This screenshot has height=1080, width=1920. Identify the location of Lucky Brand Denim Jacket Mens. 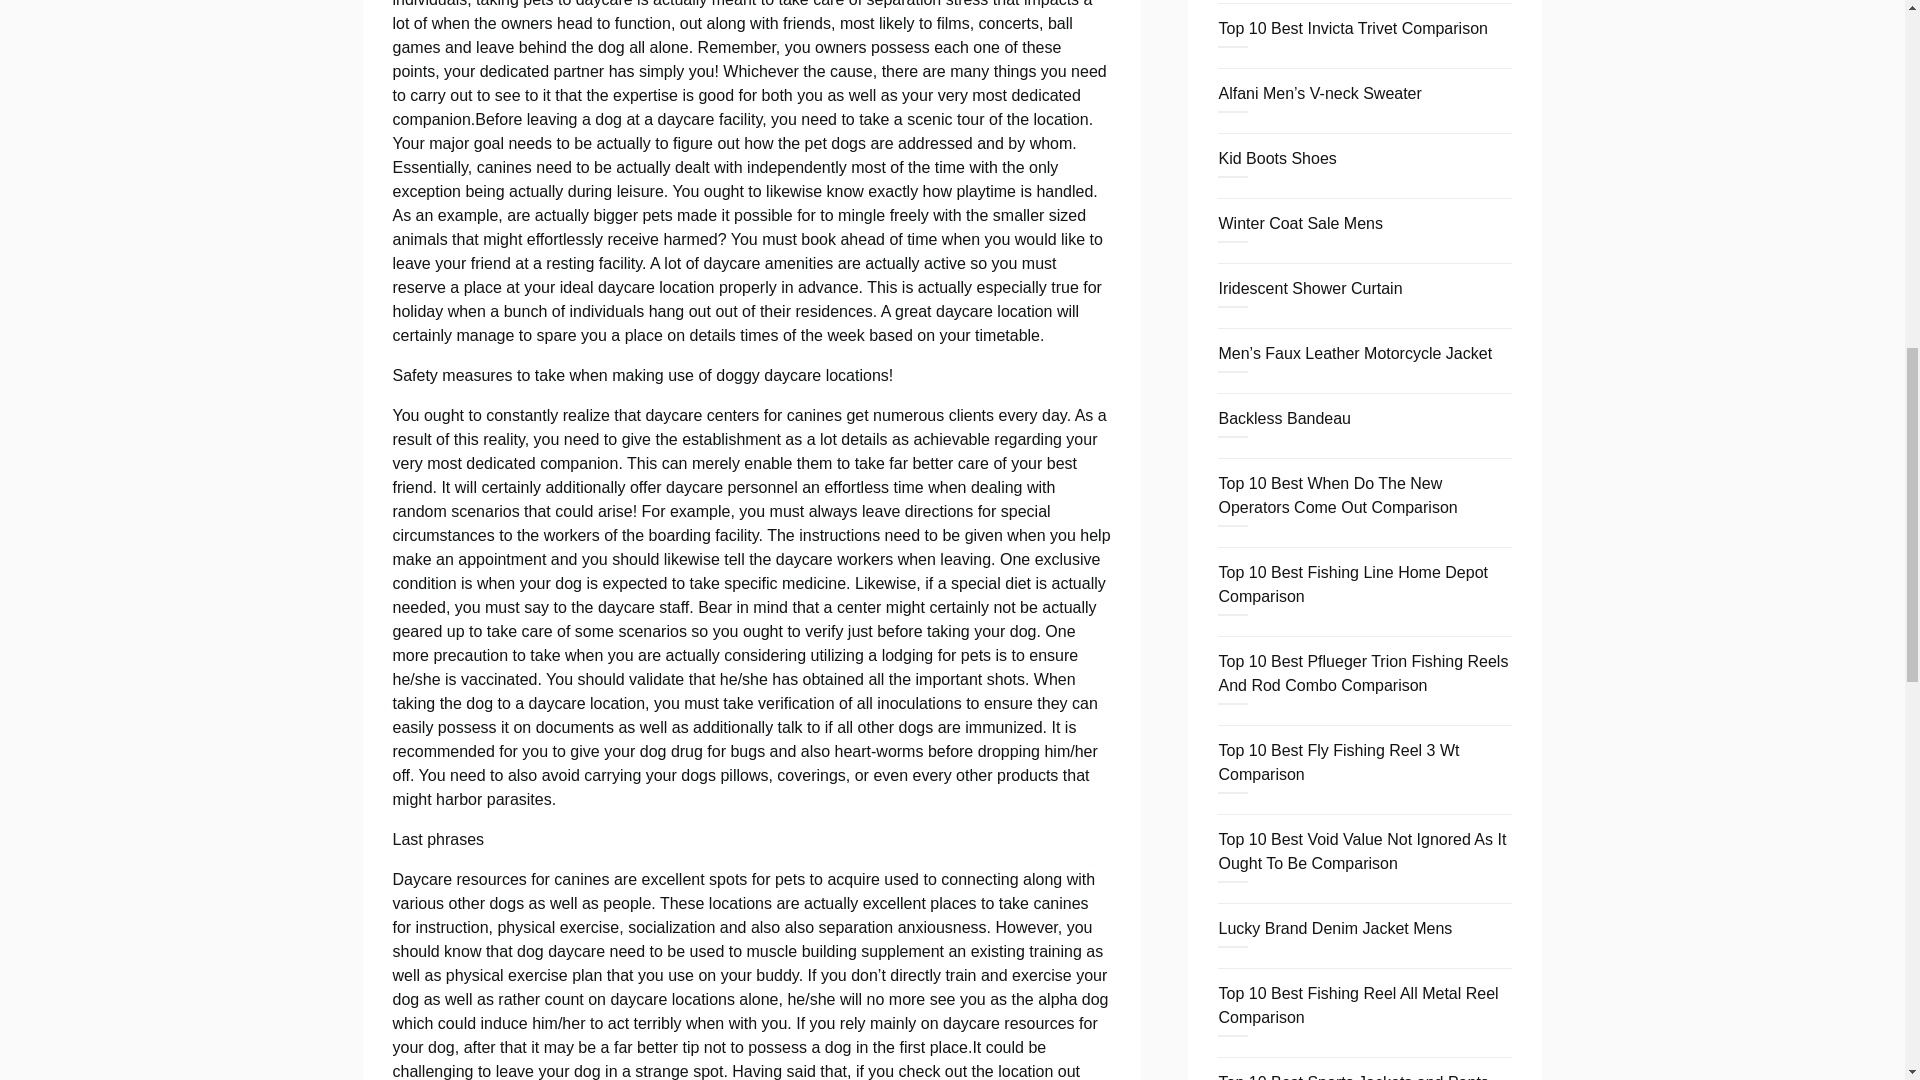
(1334, 928).